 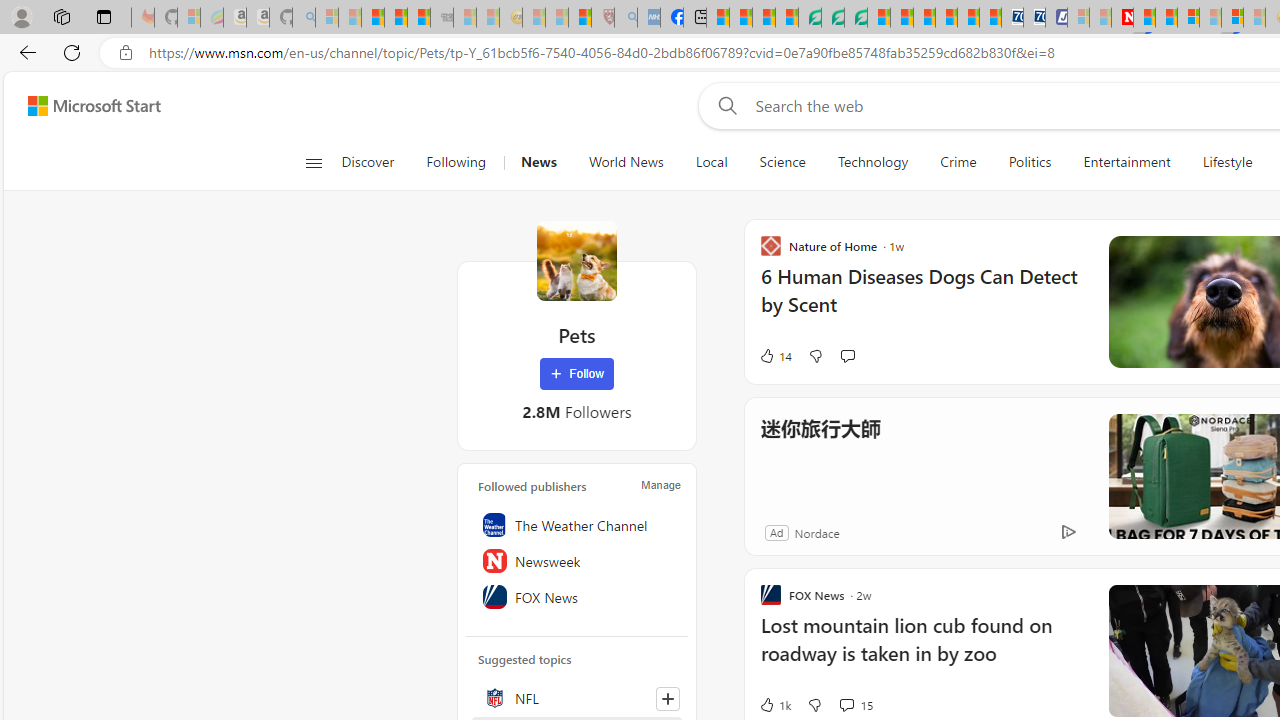 What do you see at coordinates (86, 106) in the screenshot?
I see `Skip to content` at bounding box center [86, 106].